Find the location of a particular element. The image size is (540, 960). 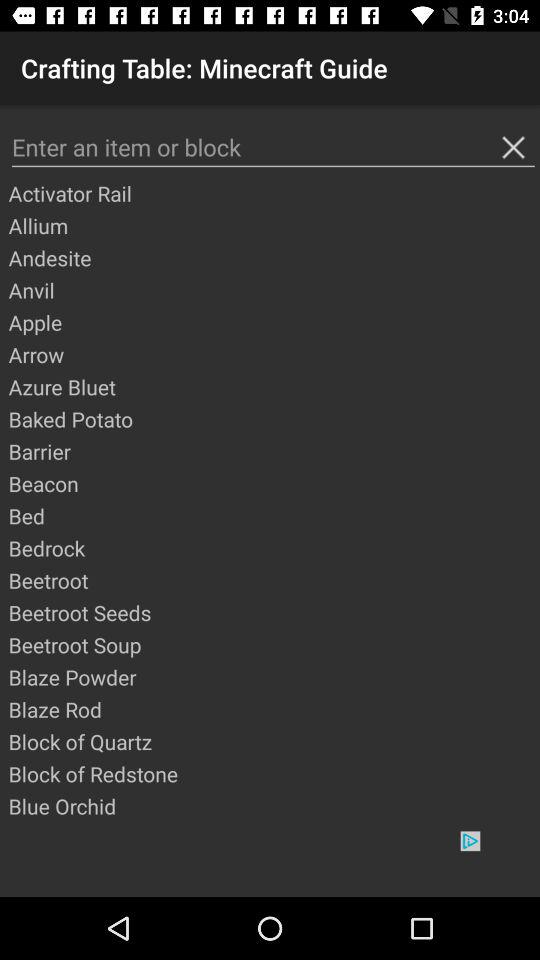

press app below barrier icon is located at coordinates (273, 483).